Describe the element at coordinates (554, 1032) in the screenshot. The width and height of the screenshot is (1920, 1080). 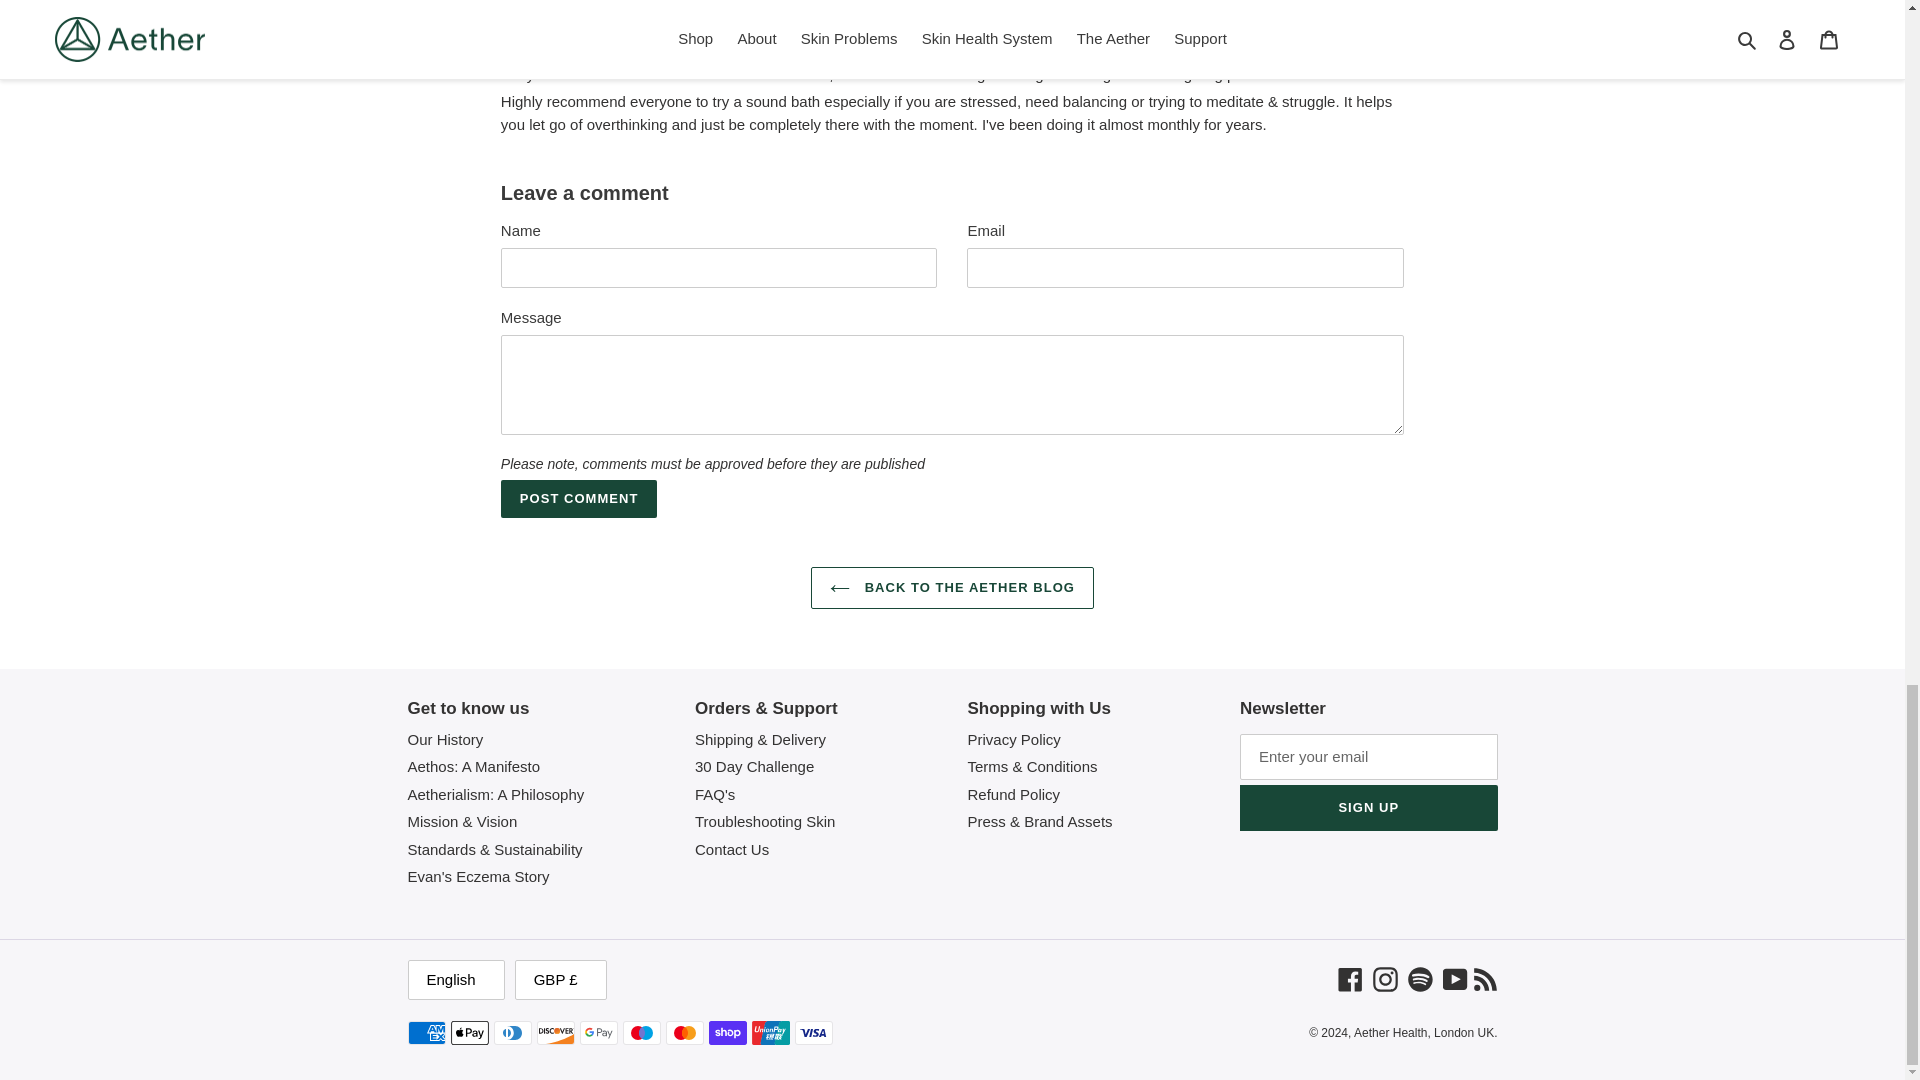
I see `Discover` at that location.